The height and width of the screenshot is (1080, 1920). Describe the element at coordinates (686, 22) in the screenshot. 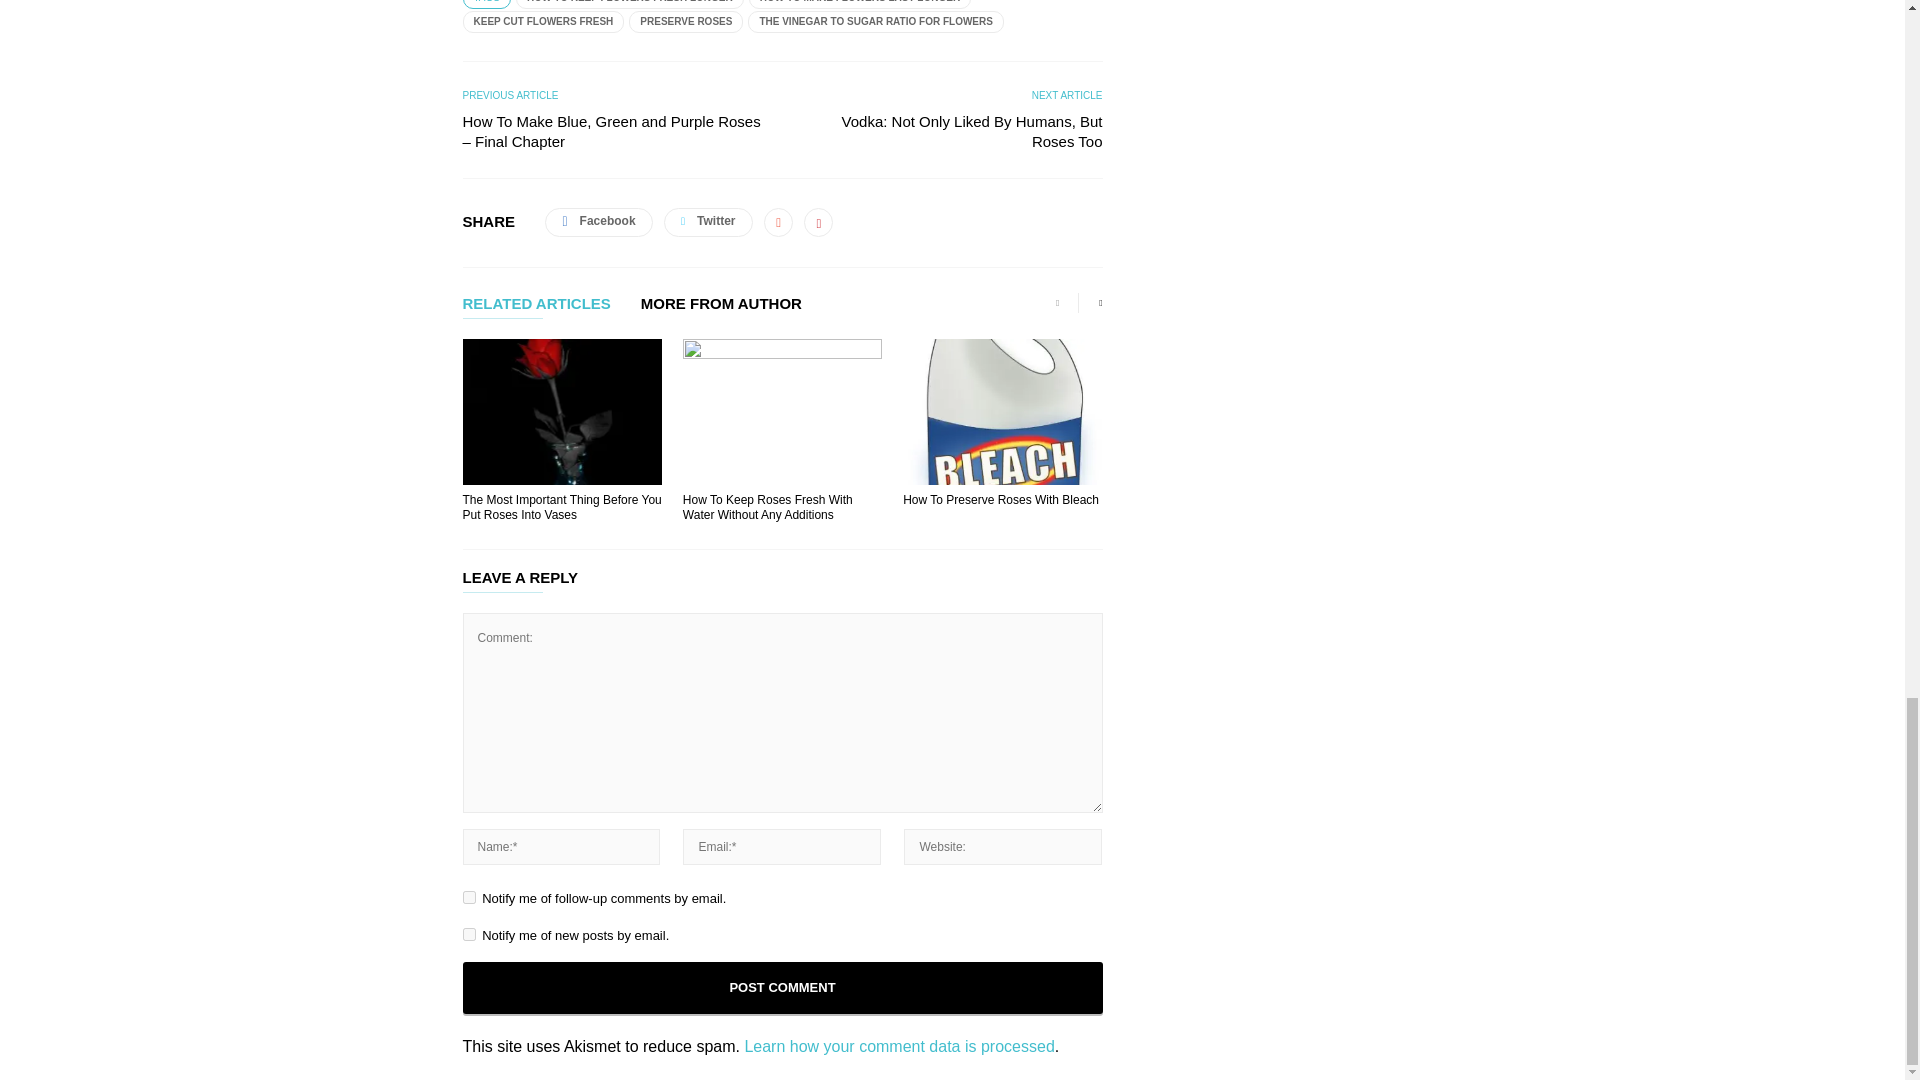

I see `PRESERVE ROSES` at that location.